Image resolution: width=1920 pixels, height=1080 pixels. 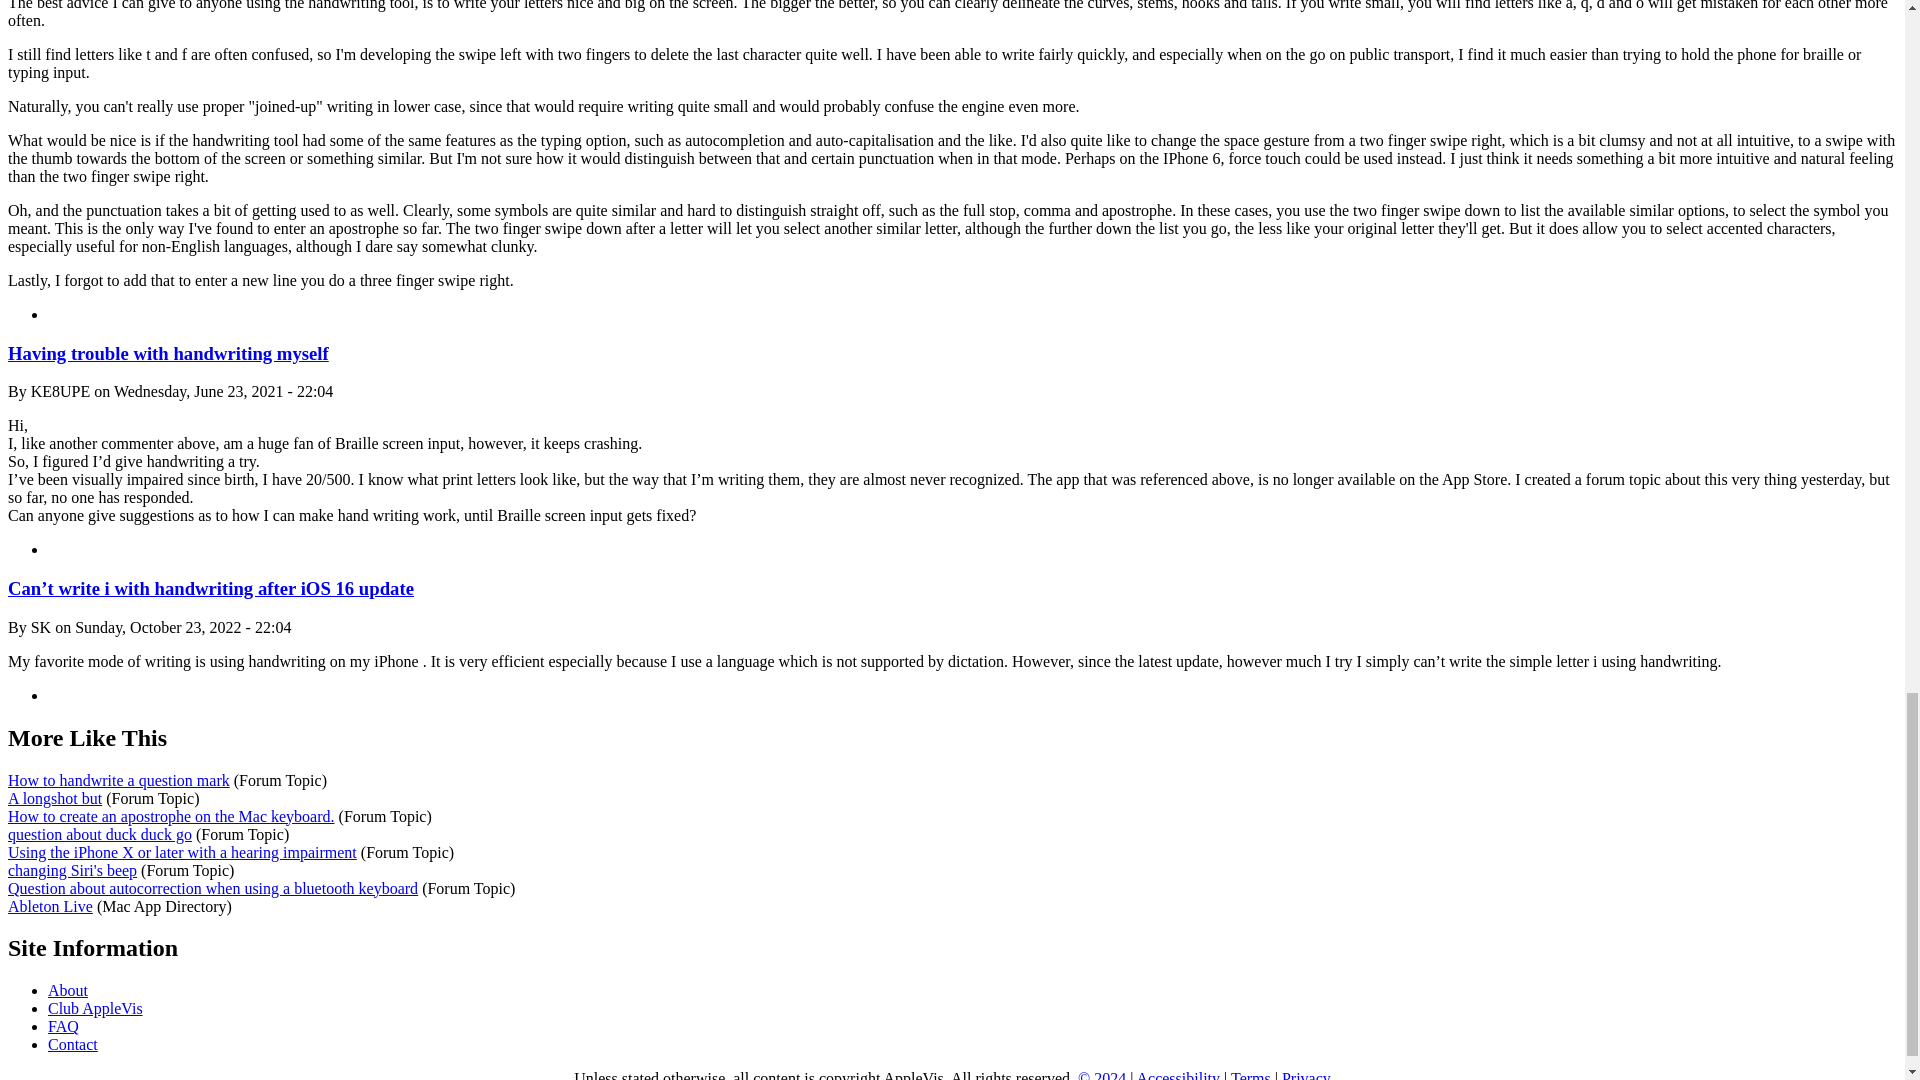 What do you see at coordinates (63, 1026) in the screenshot?
I see `Answers to some frequently asked questions about AppleVis` at bounding box center [63, 1026].